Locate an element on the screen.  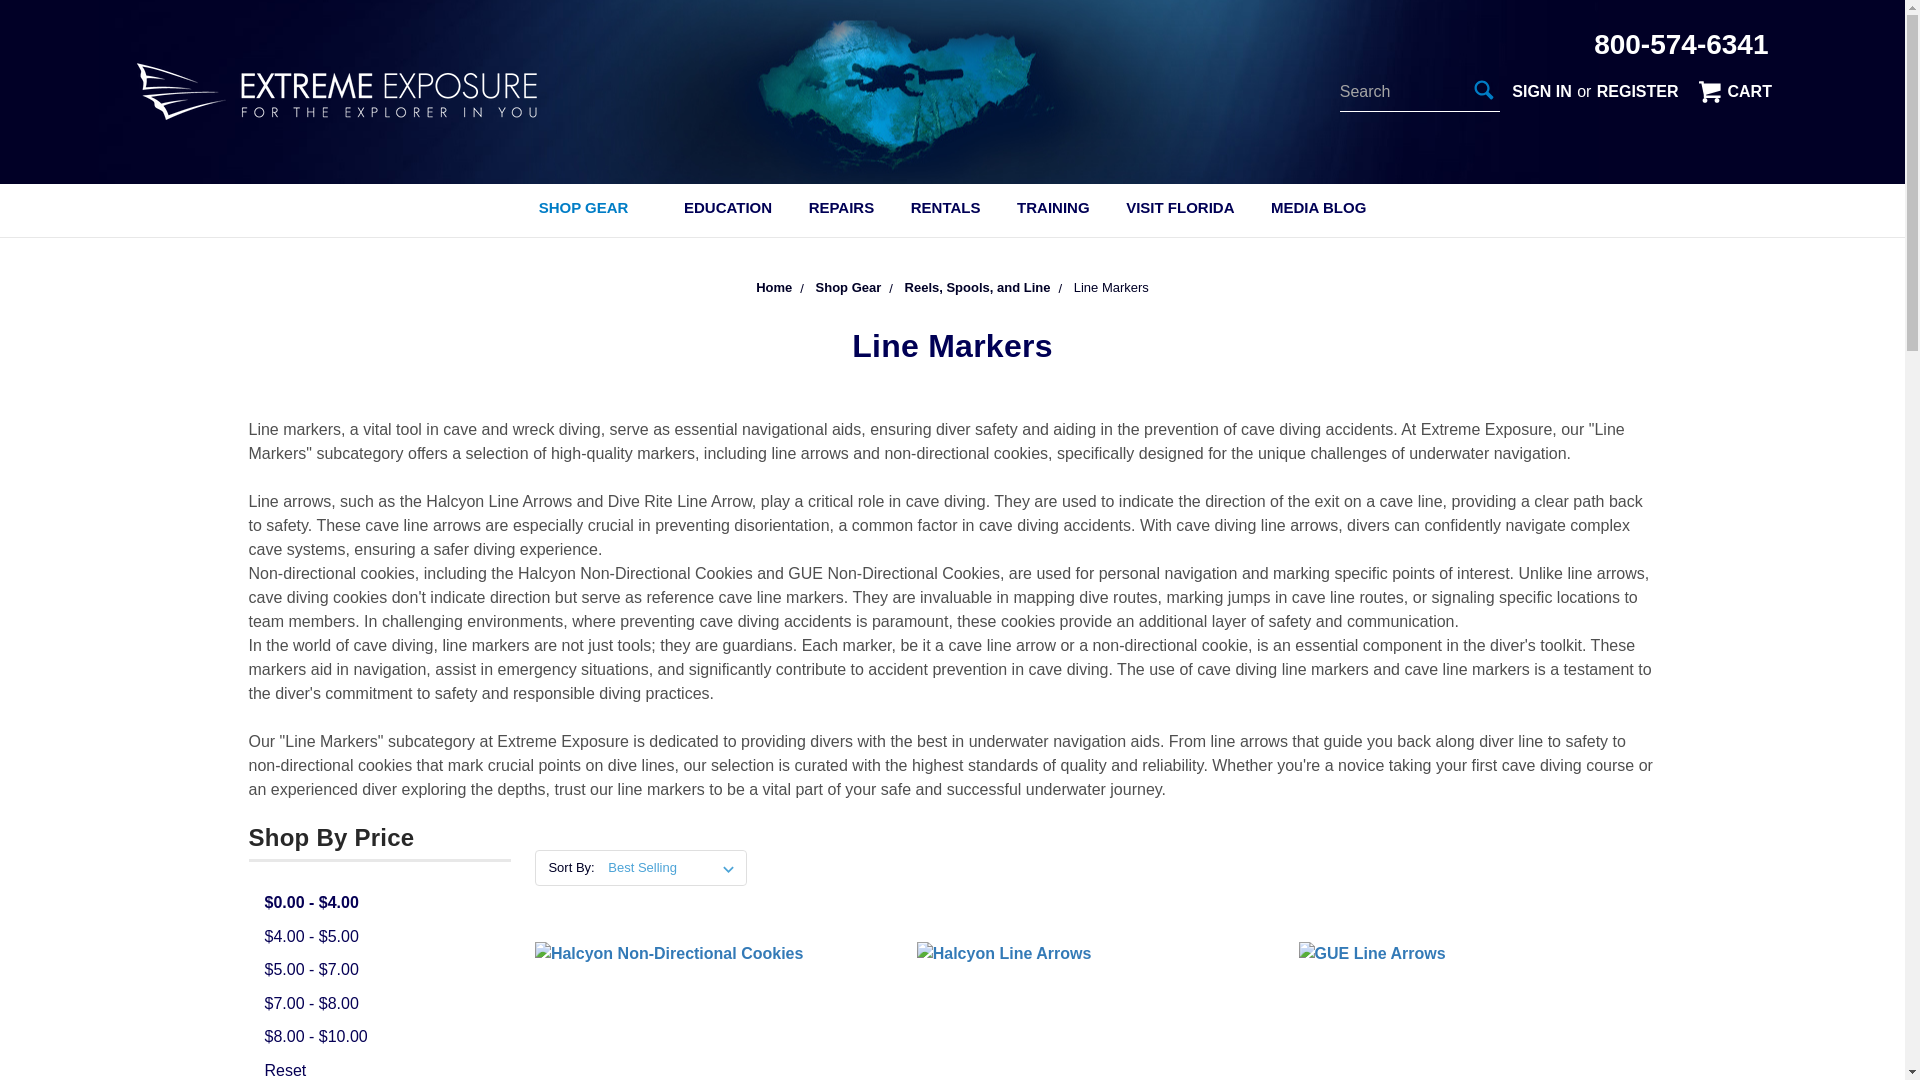
SIGN IN is located at coordinates (1542, 91).